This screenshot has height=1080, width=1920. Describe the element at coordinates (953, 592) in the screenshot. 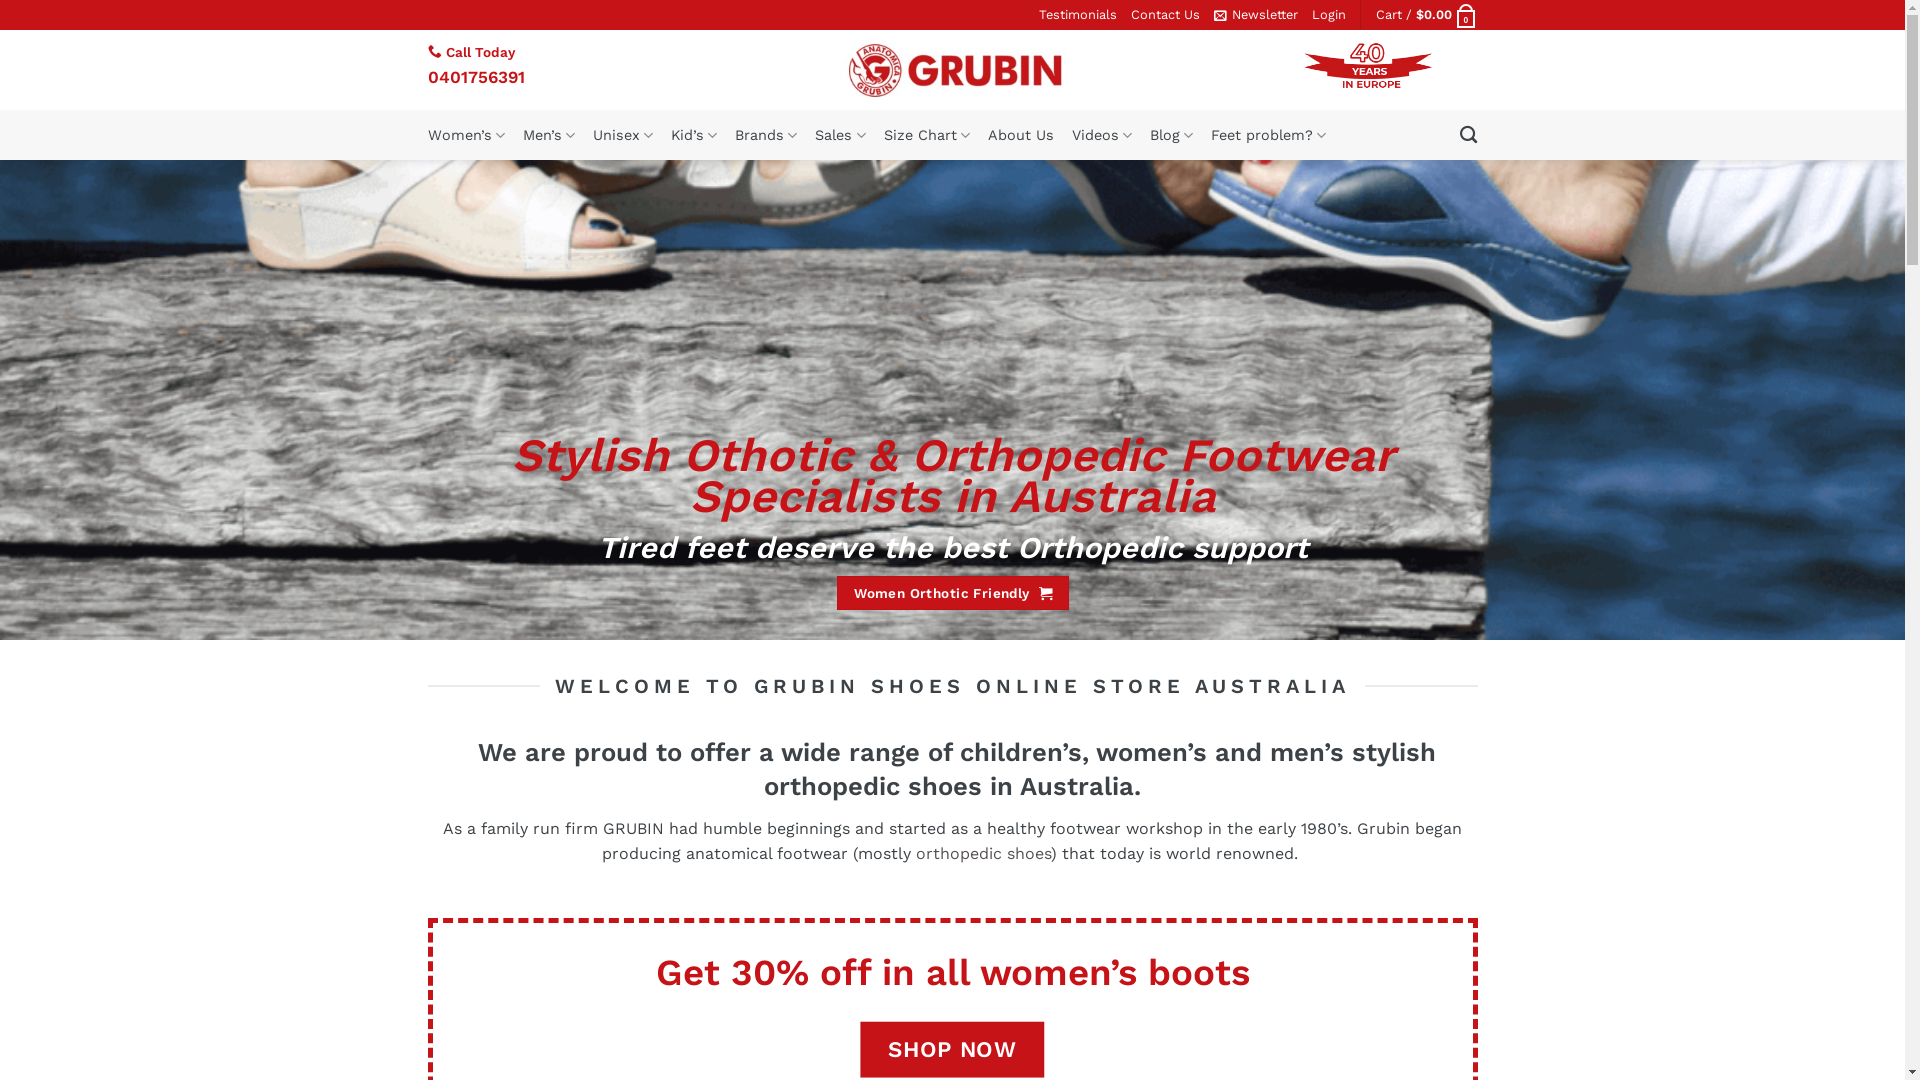

I see `Women Orthotic Friendly` at that location.